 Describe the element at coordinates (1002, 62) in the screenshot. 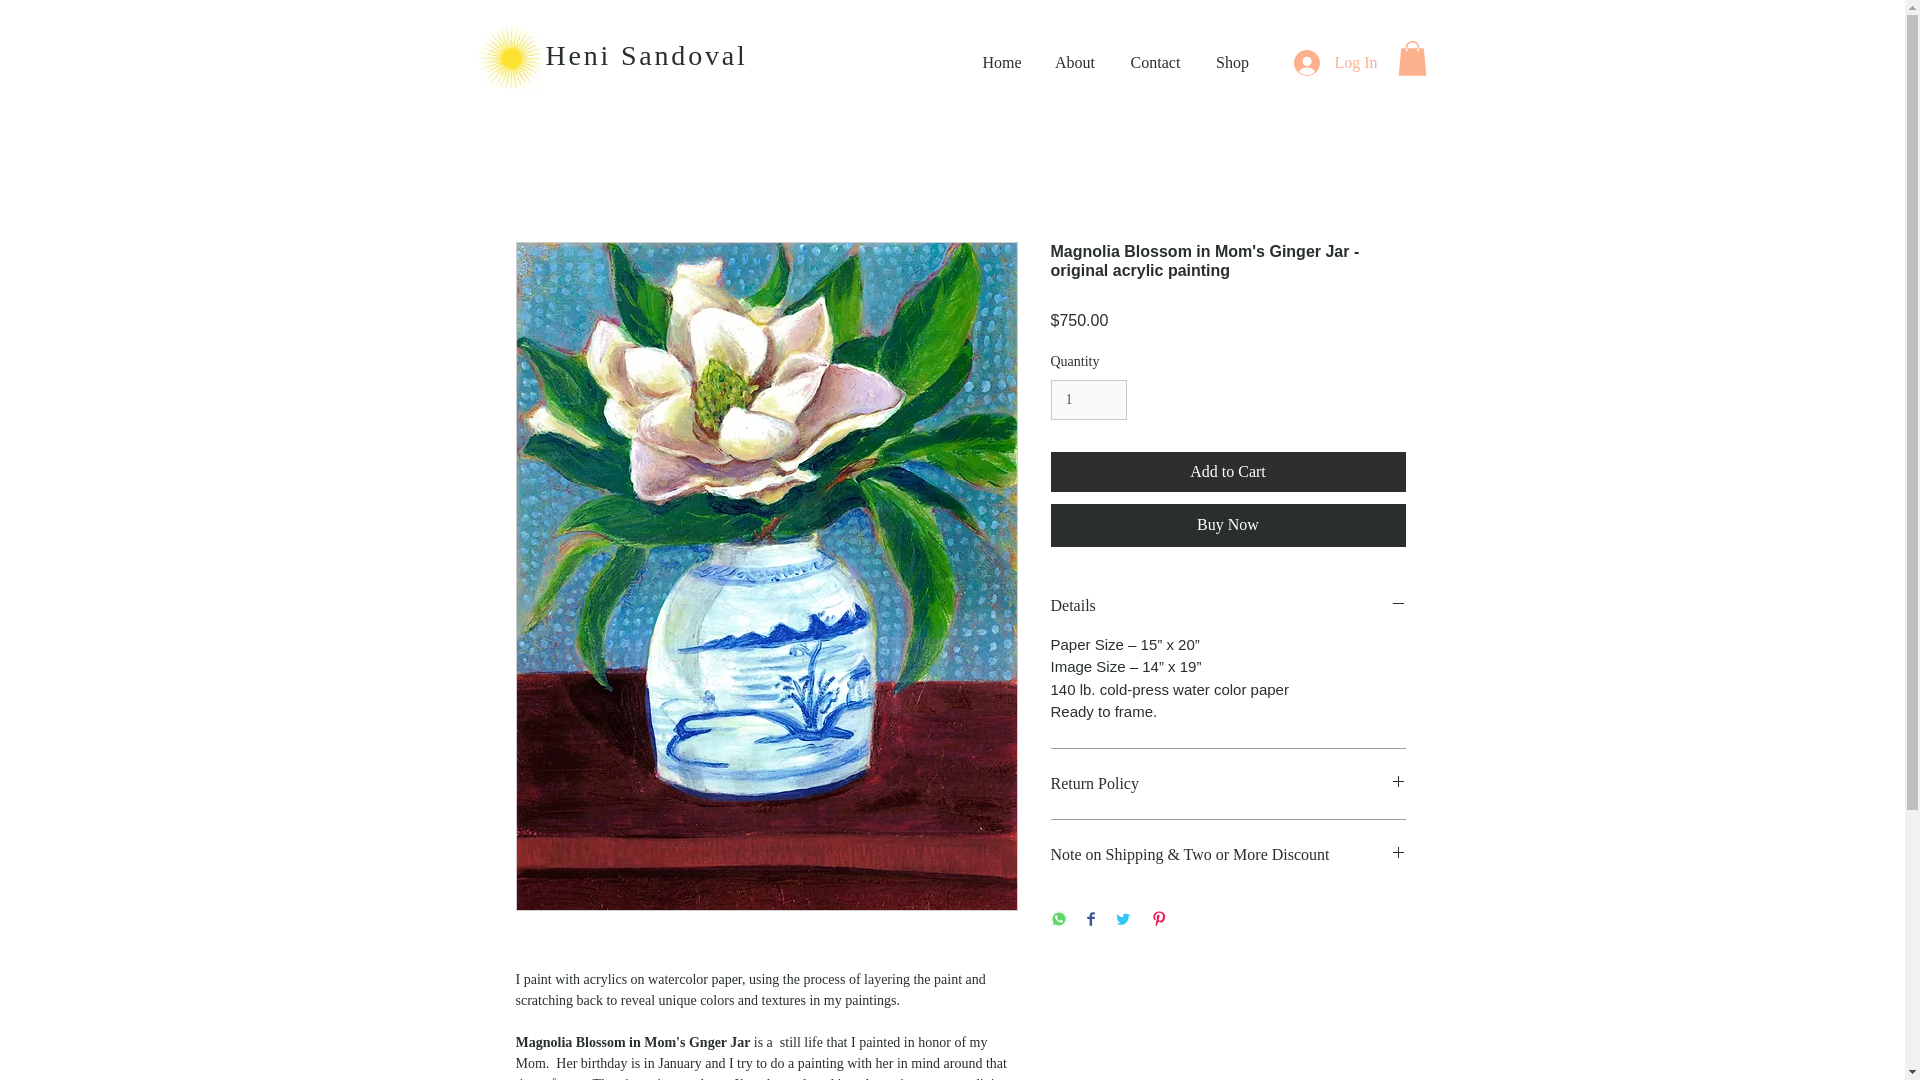

I see `Home` at that location.